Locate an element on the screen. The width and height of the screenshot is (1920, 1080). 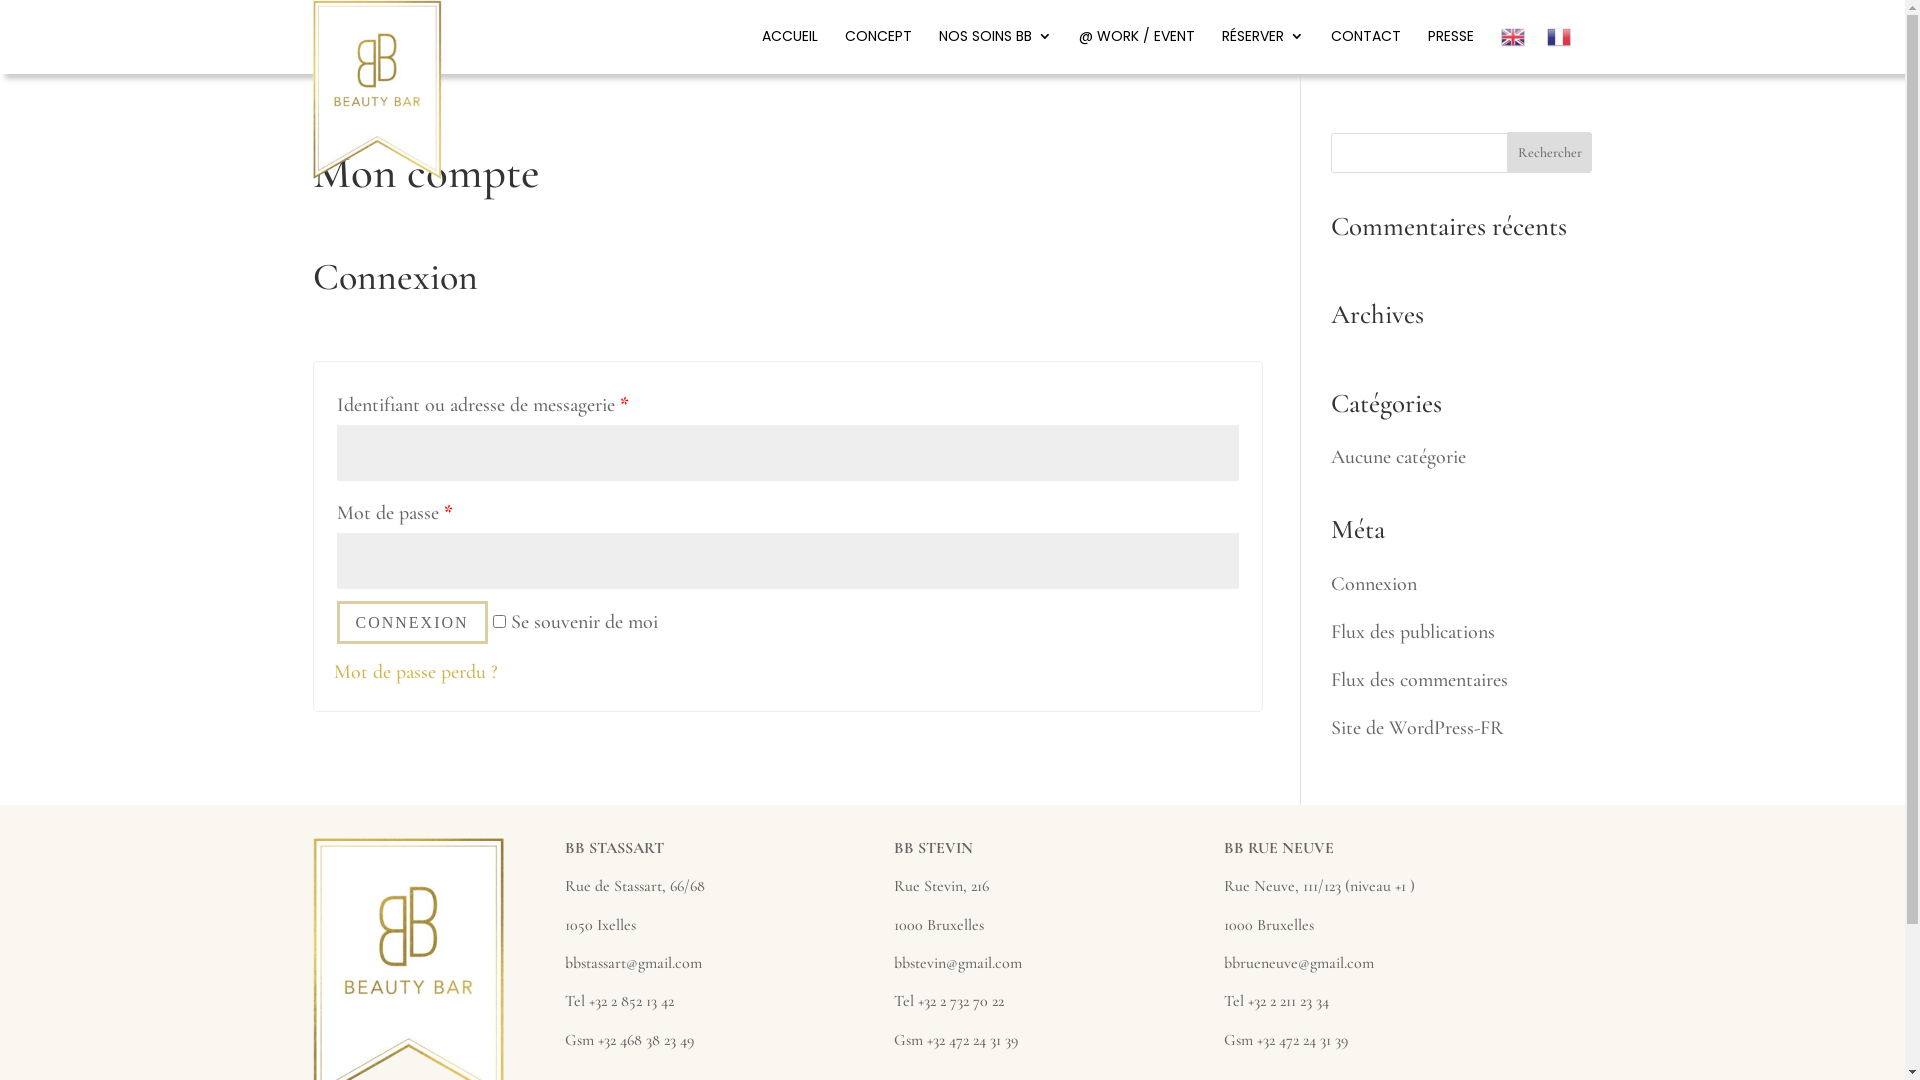
@ WORK / EVENT is located at coordinates (1136, 48).